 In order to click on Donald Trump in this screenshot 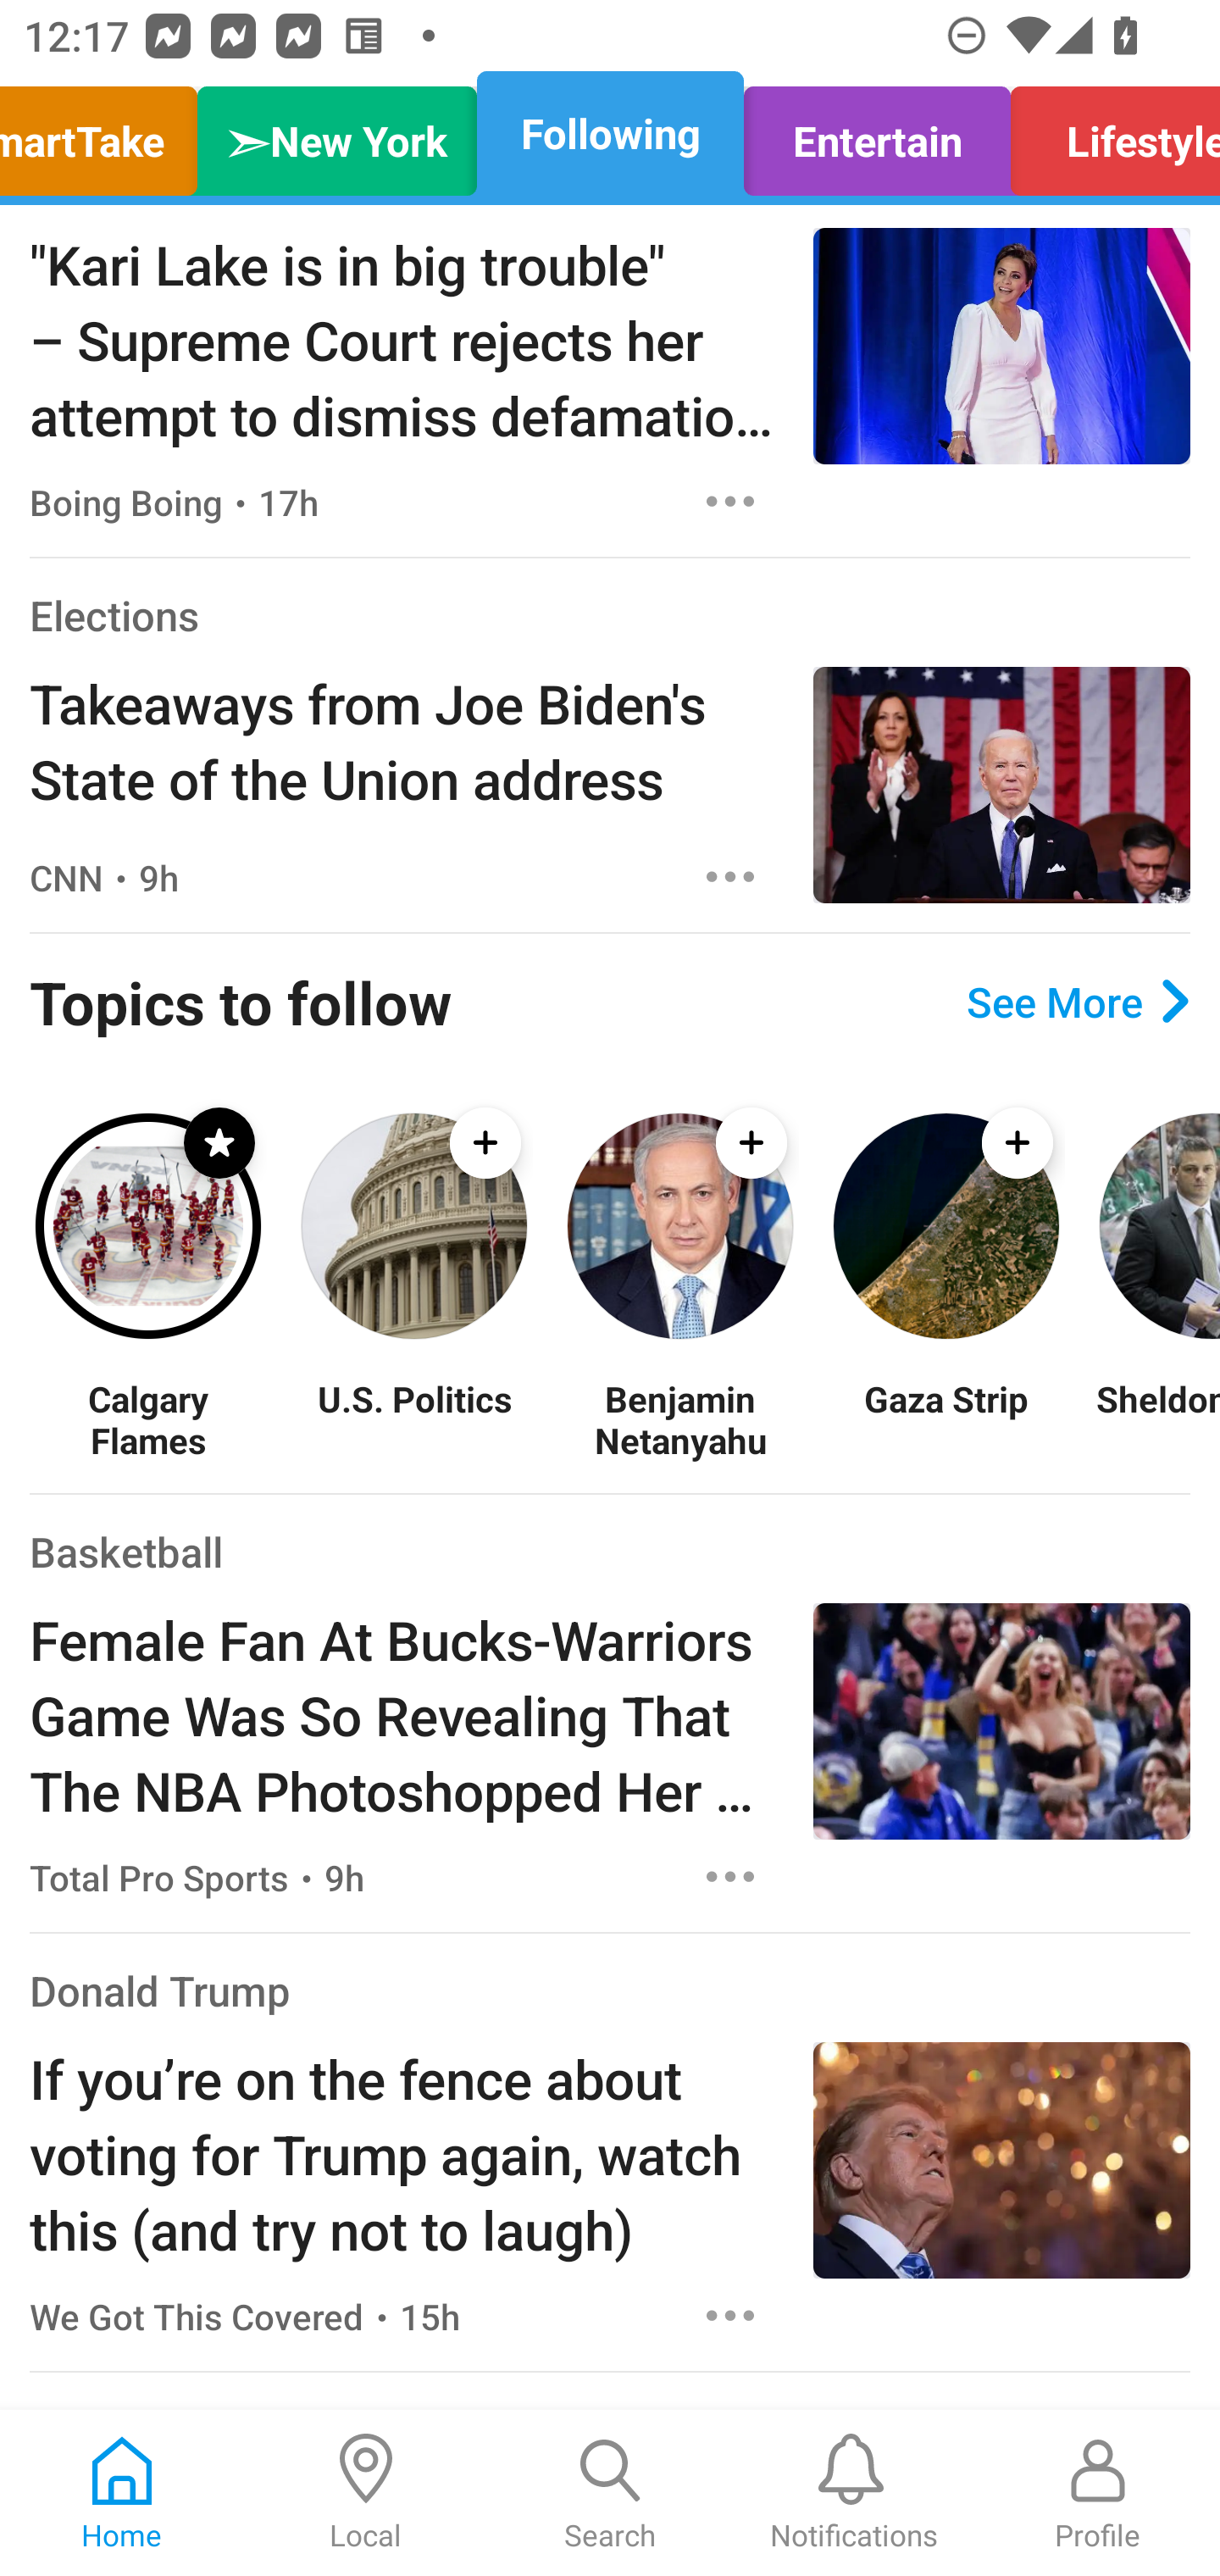, I will do `click(160, 1991)`.